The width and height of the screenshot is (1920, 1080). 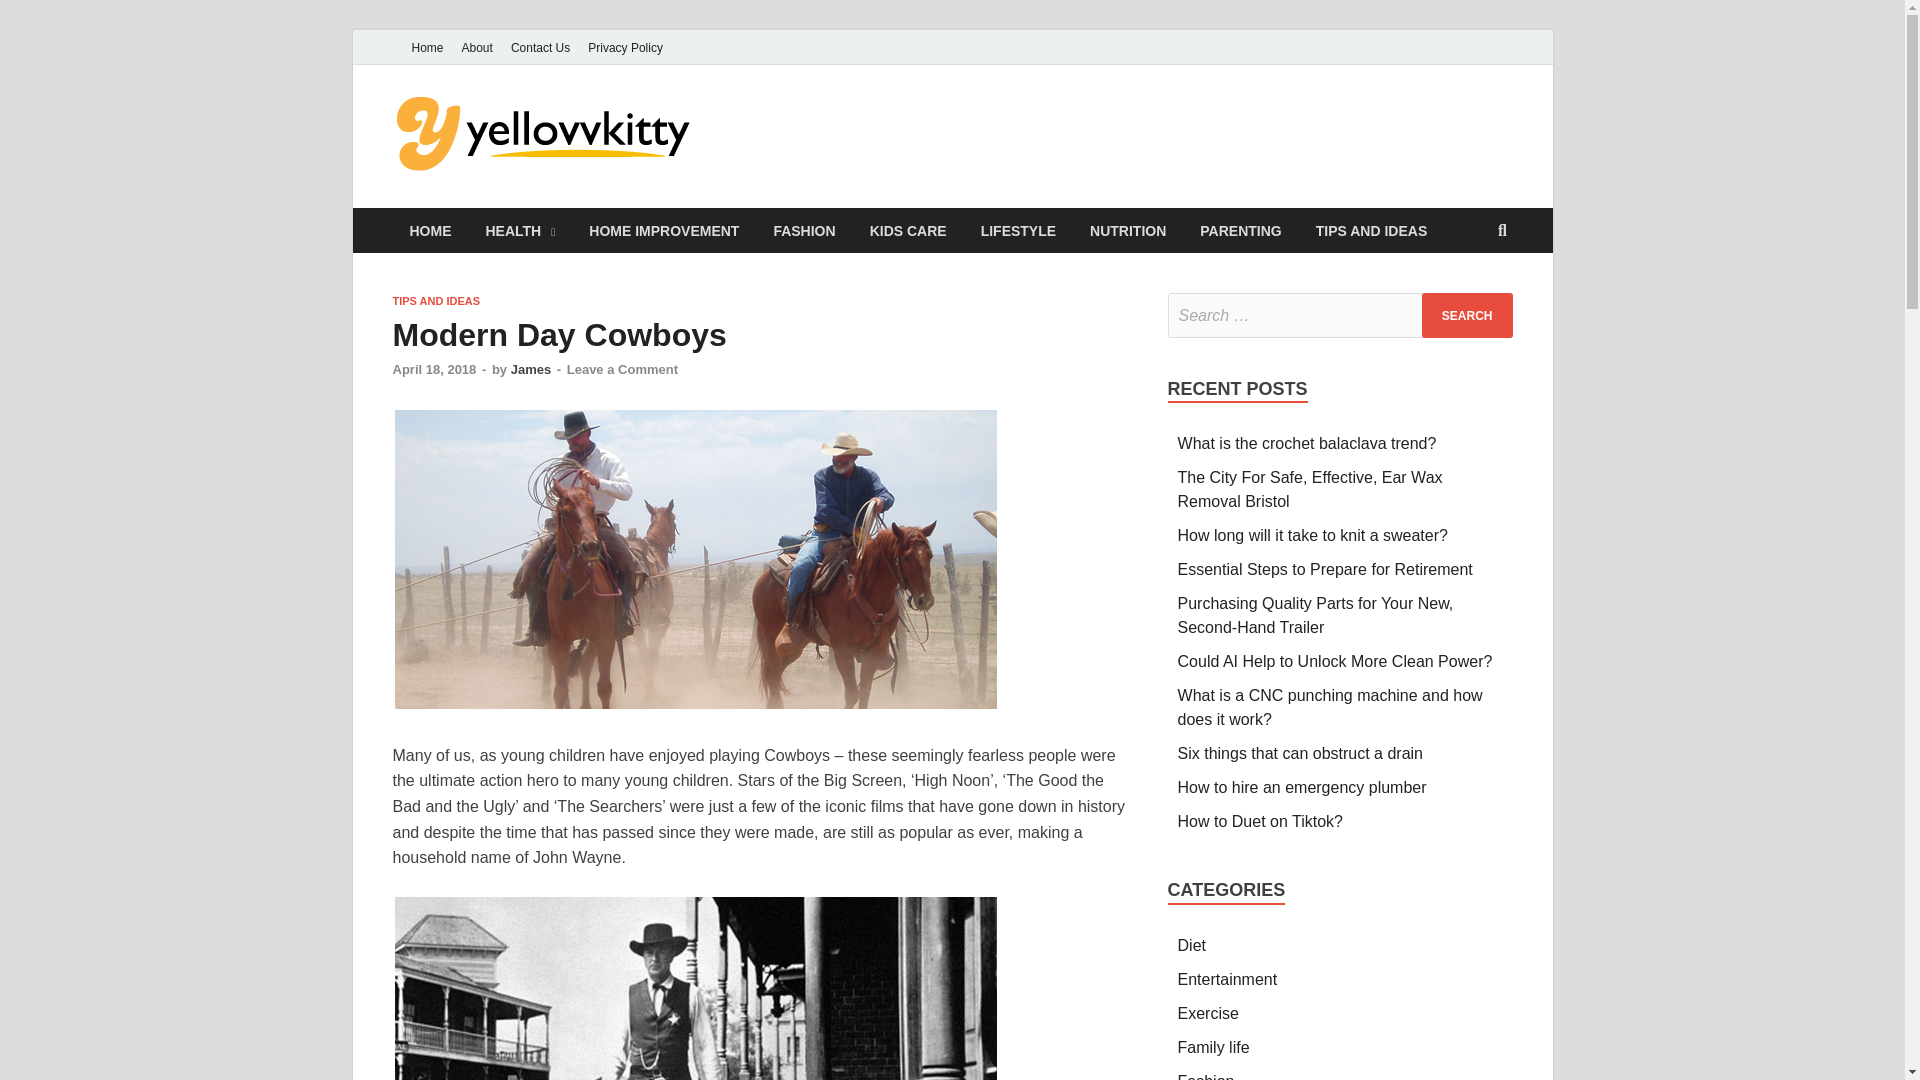 What do you see at coordinates (1128, 230) in the screenshot?
I see `NUTRITION` at bounding box center [1128, 230].